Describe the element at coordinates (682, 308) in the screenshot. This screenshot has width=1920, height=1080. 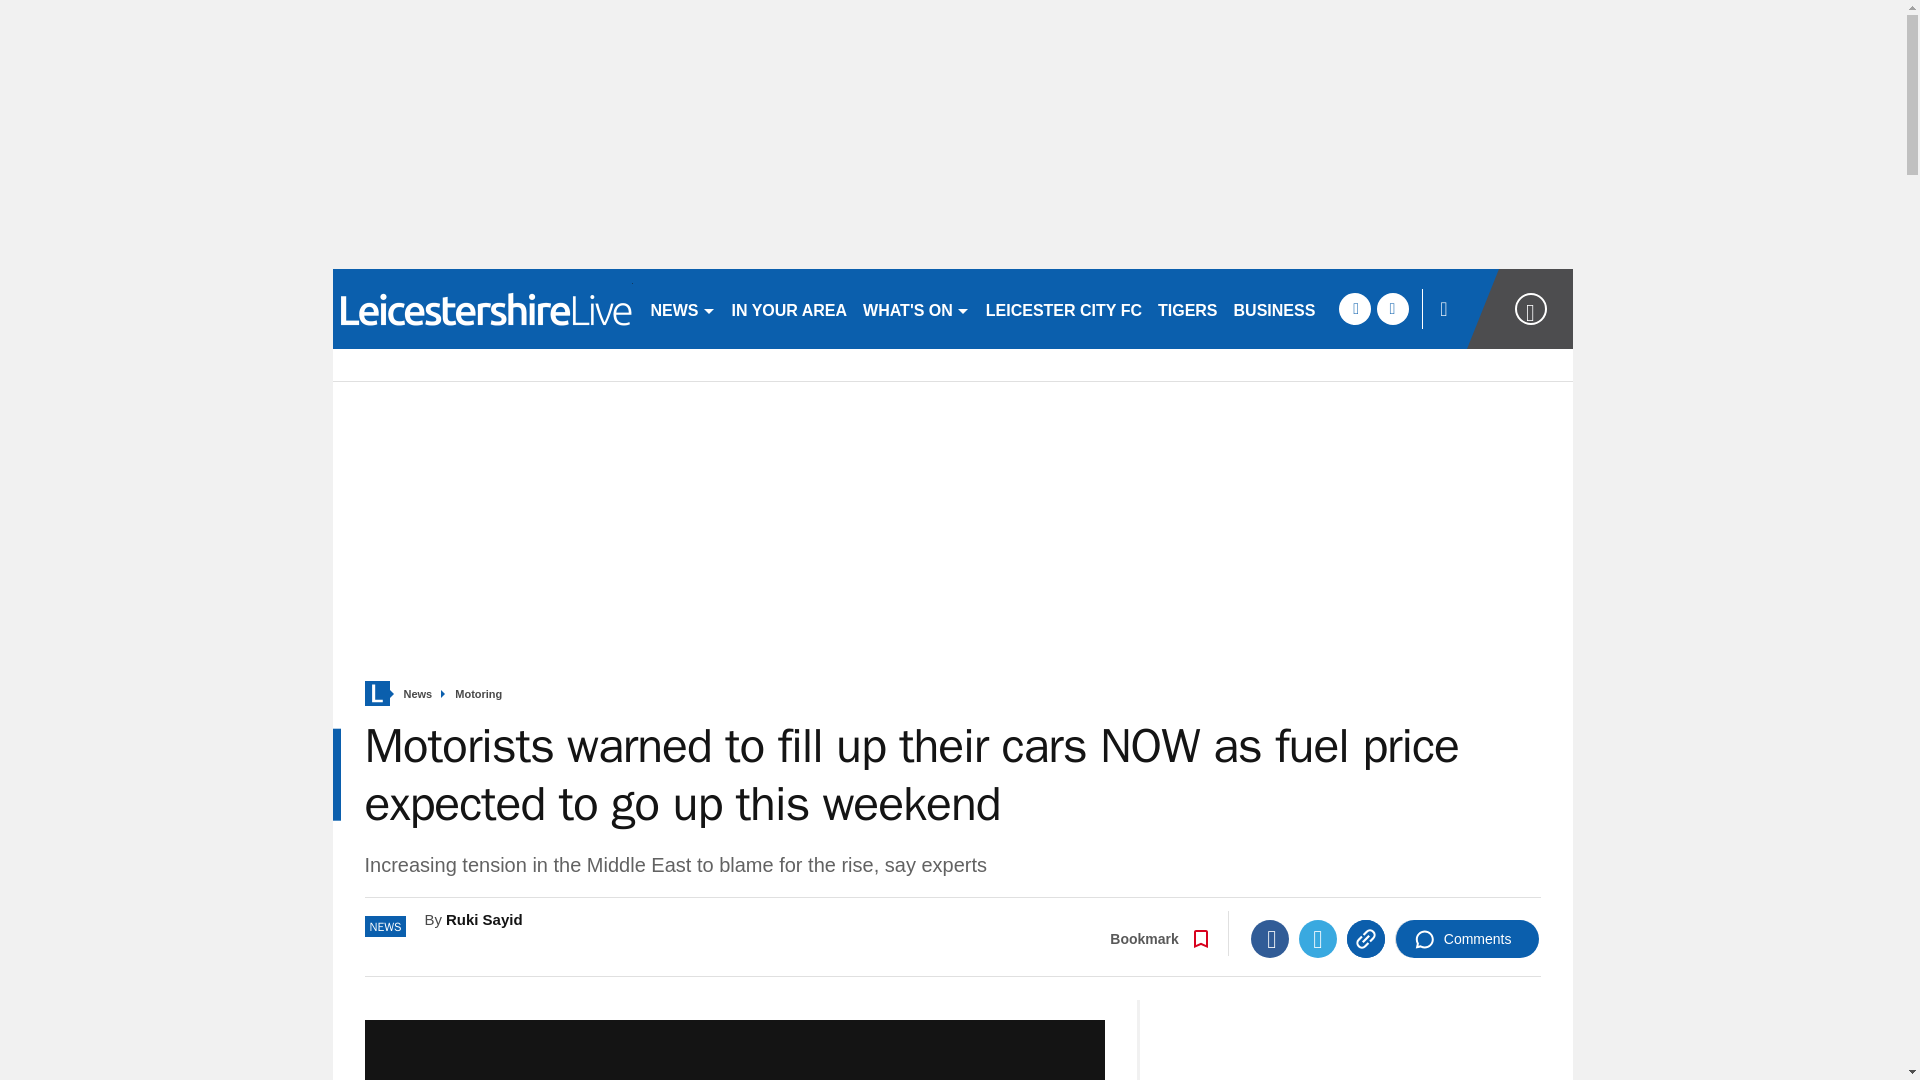
I see `NEWS` at that location.